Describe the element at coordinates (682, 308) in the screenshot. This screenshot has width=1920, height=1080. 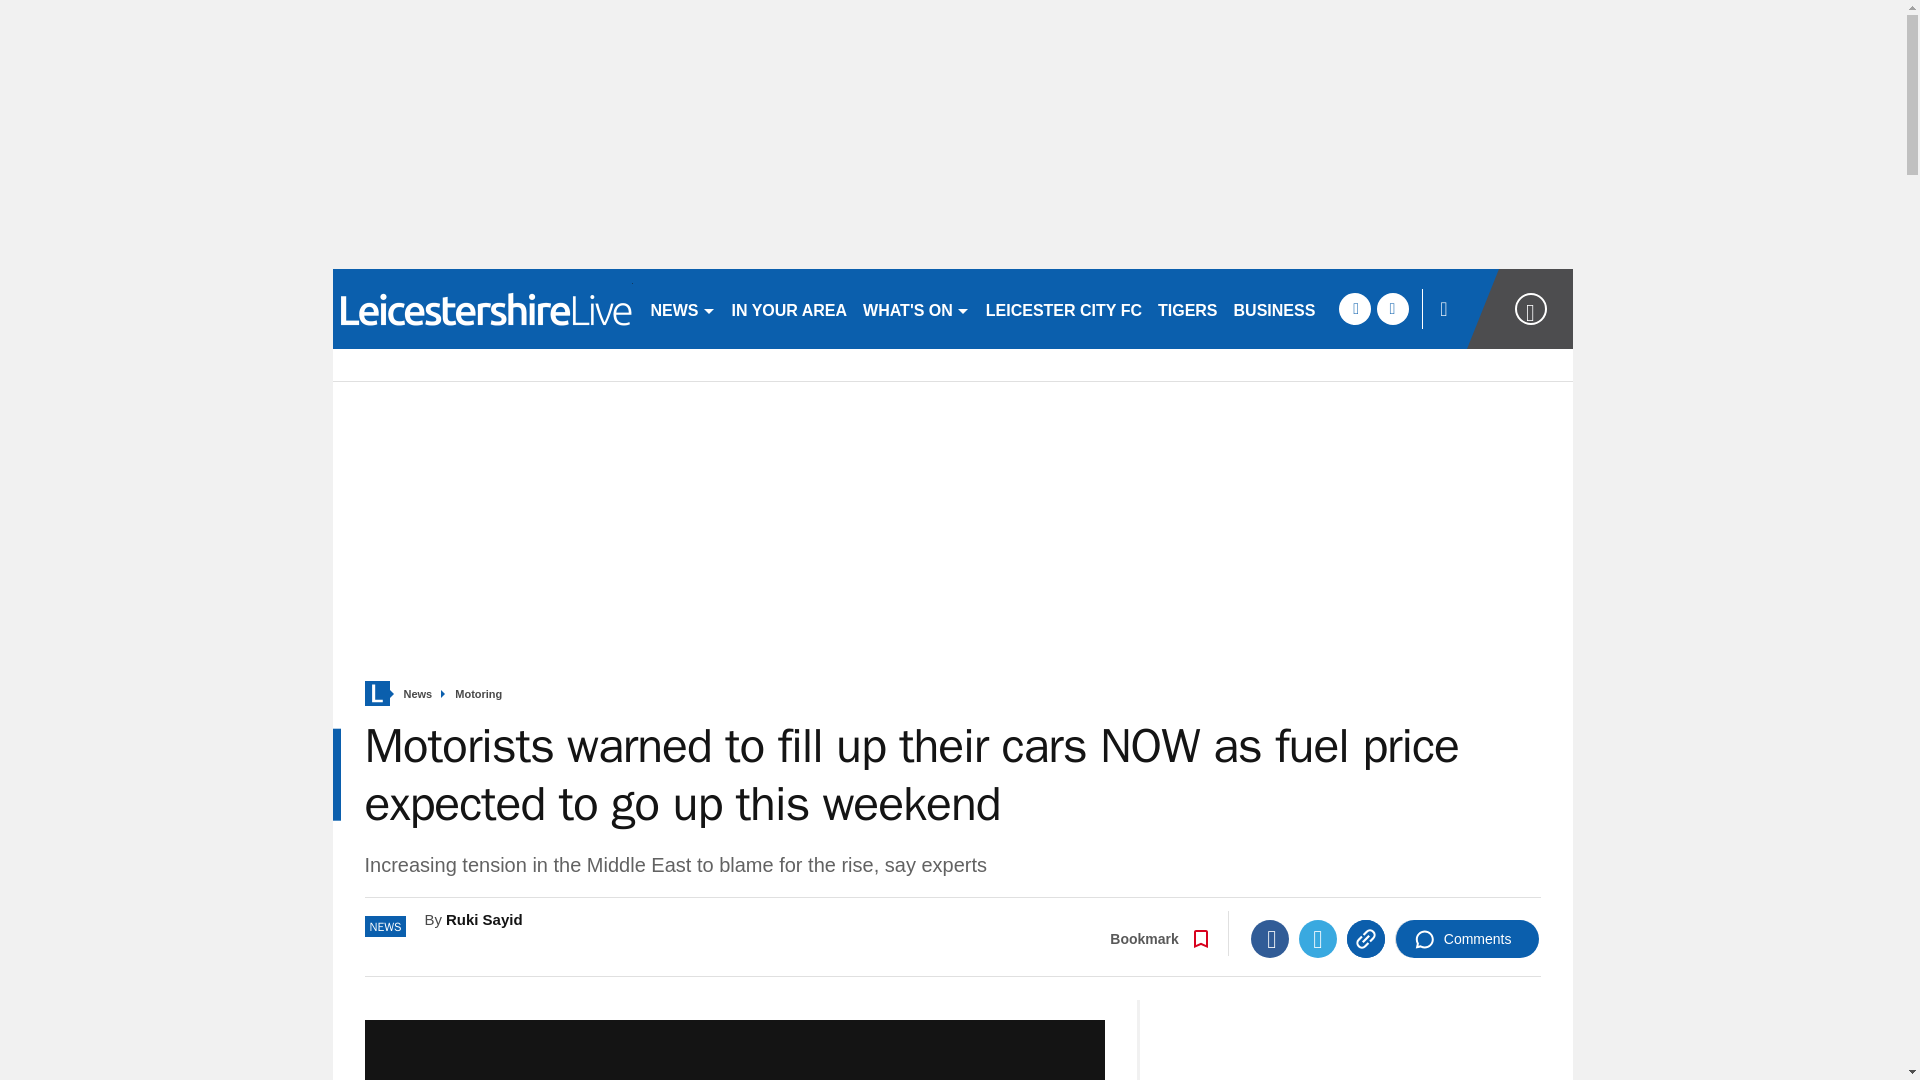
I see `NEWS` at that location.